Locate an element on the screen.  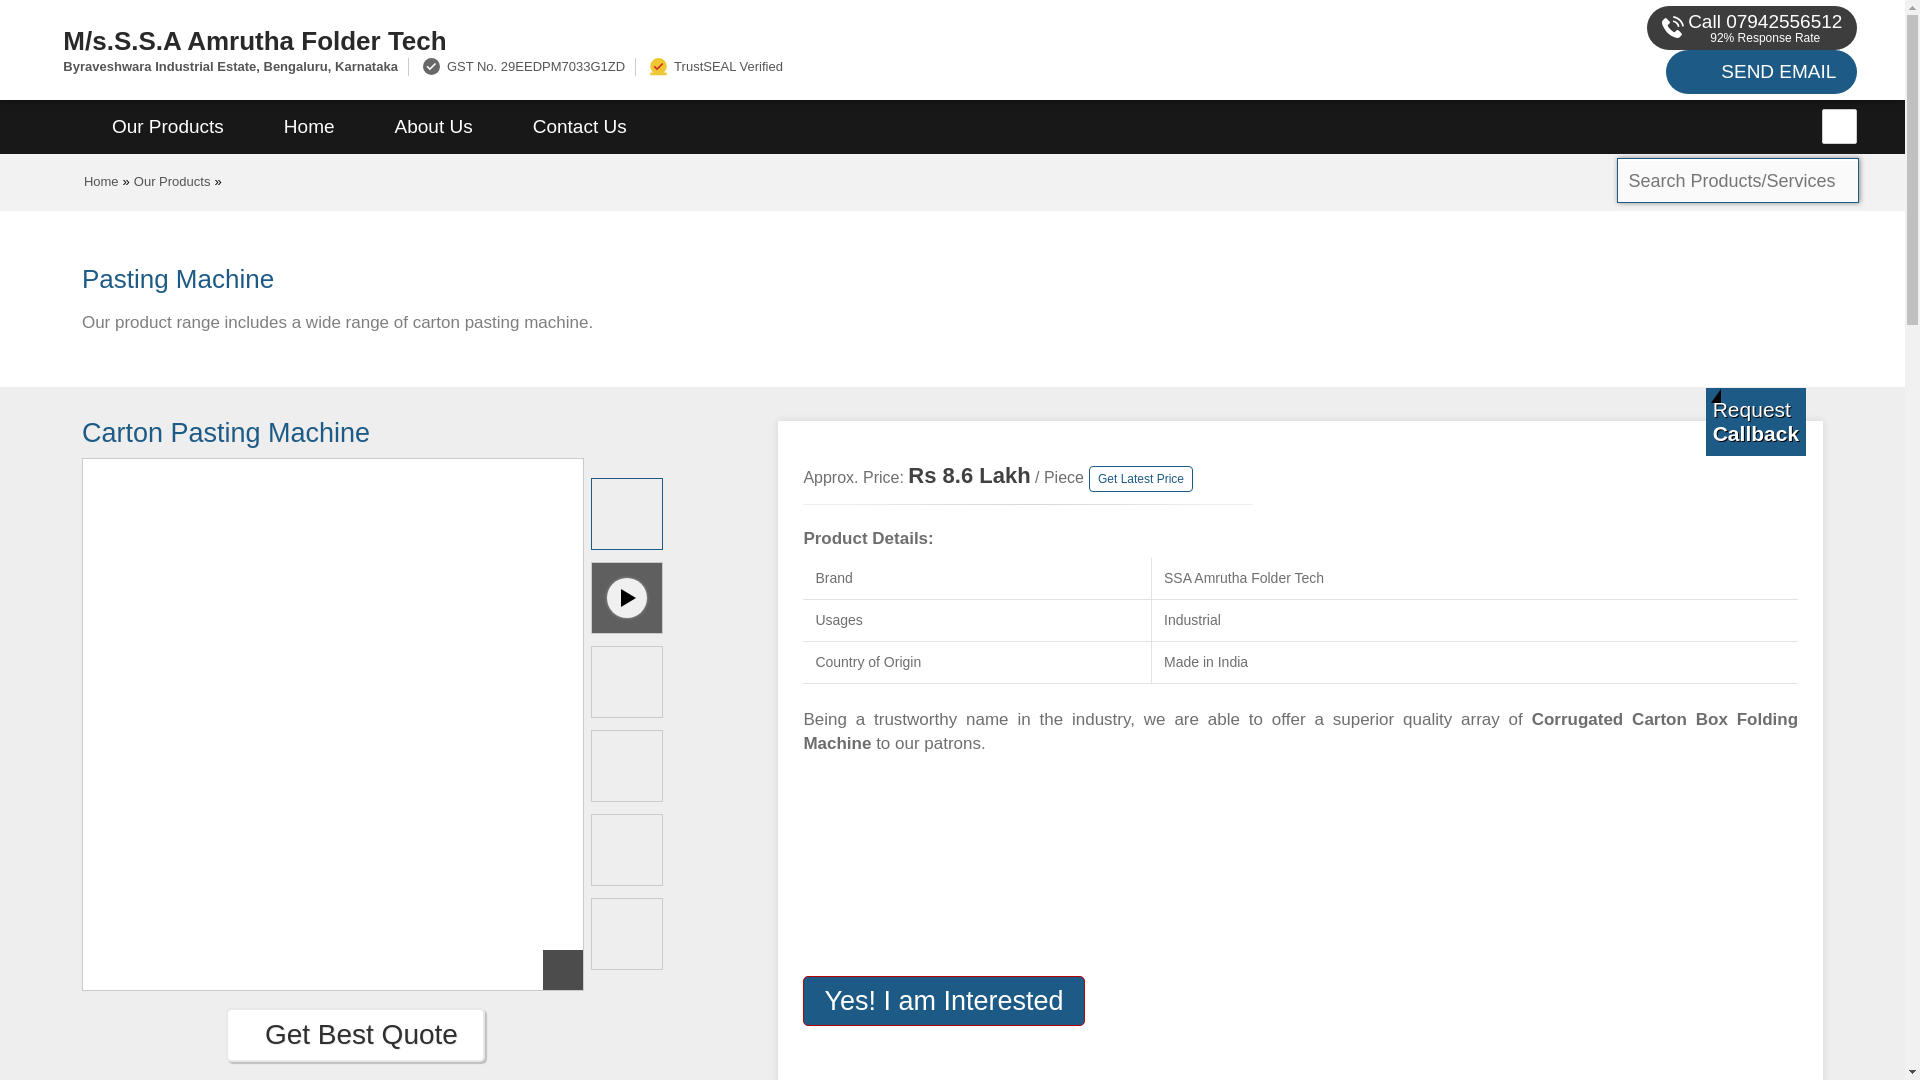
Get a Call from us is located at coordinates (1756, 421).